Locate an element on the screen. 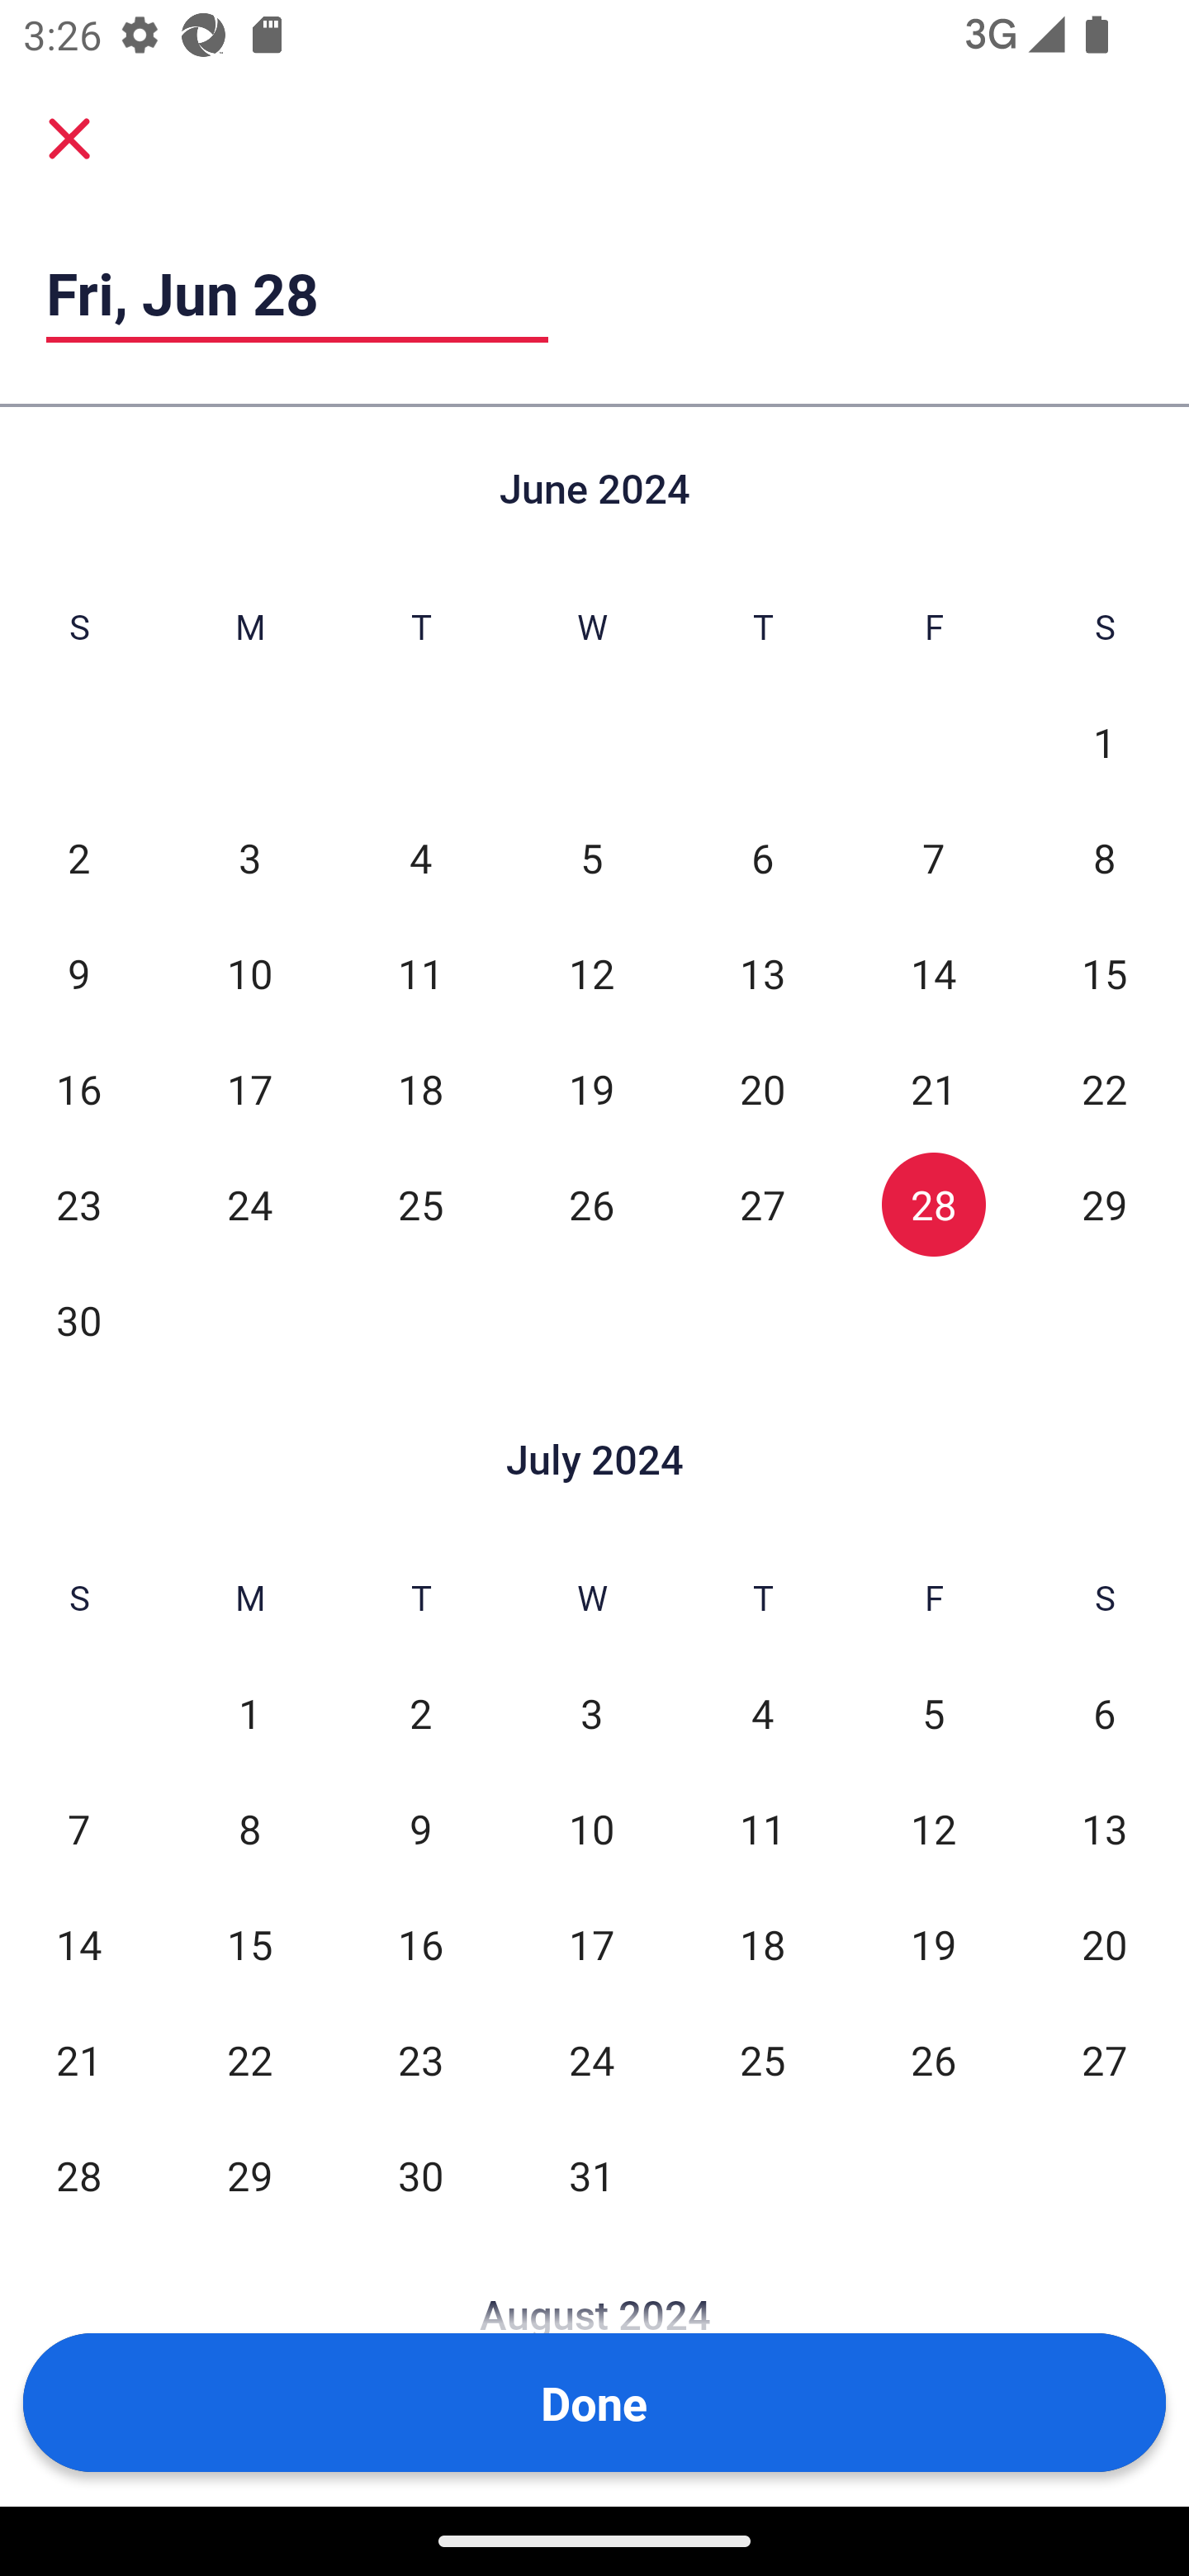  22 Sat, Jun 22, Not Selected is located at coordinates (1105, 1088).